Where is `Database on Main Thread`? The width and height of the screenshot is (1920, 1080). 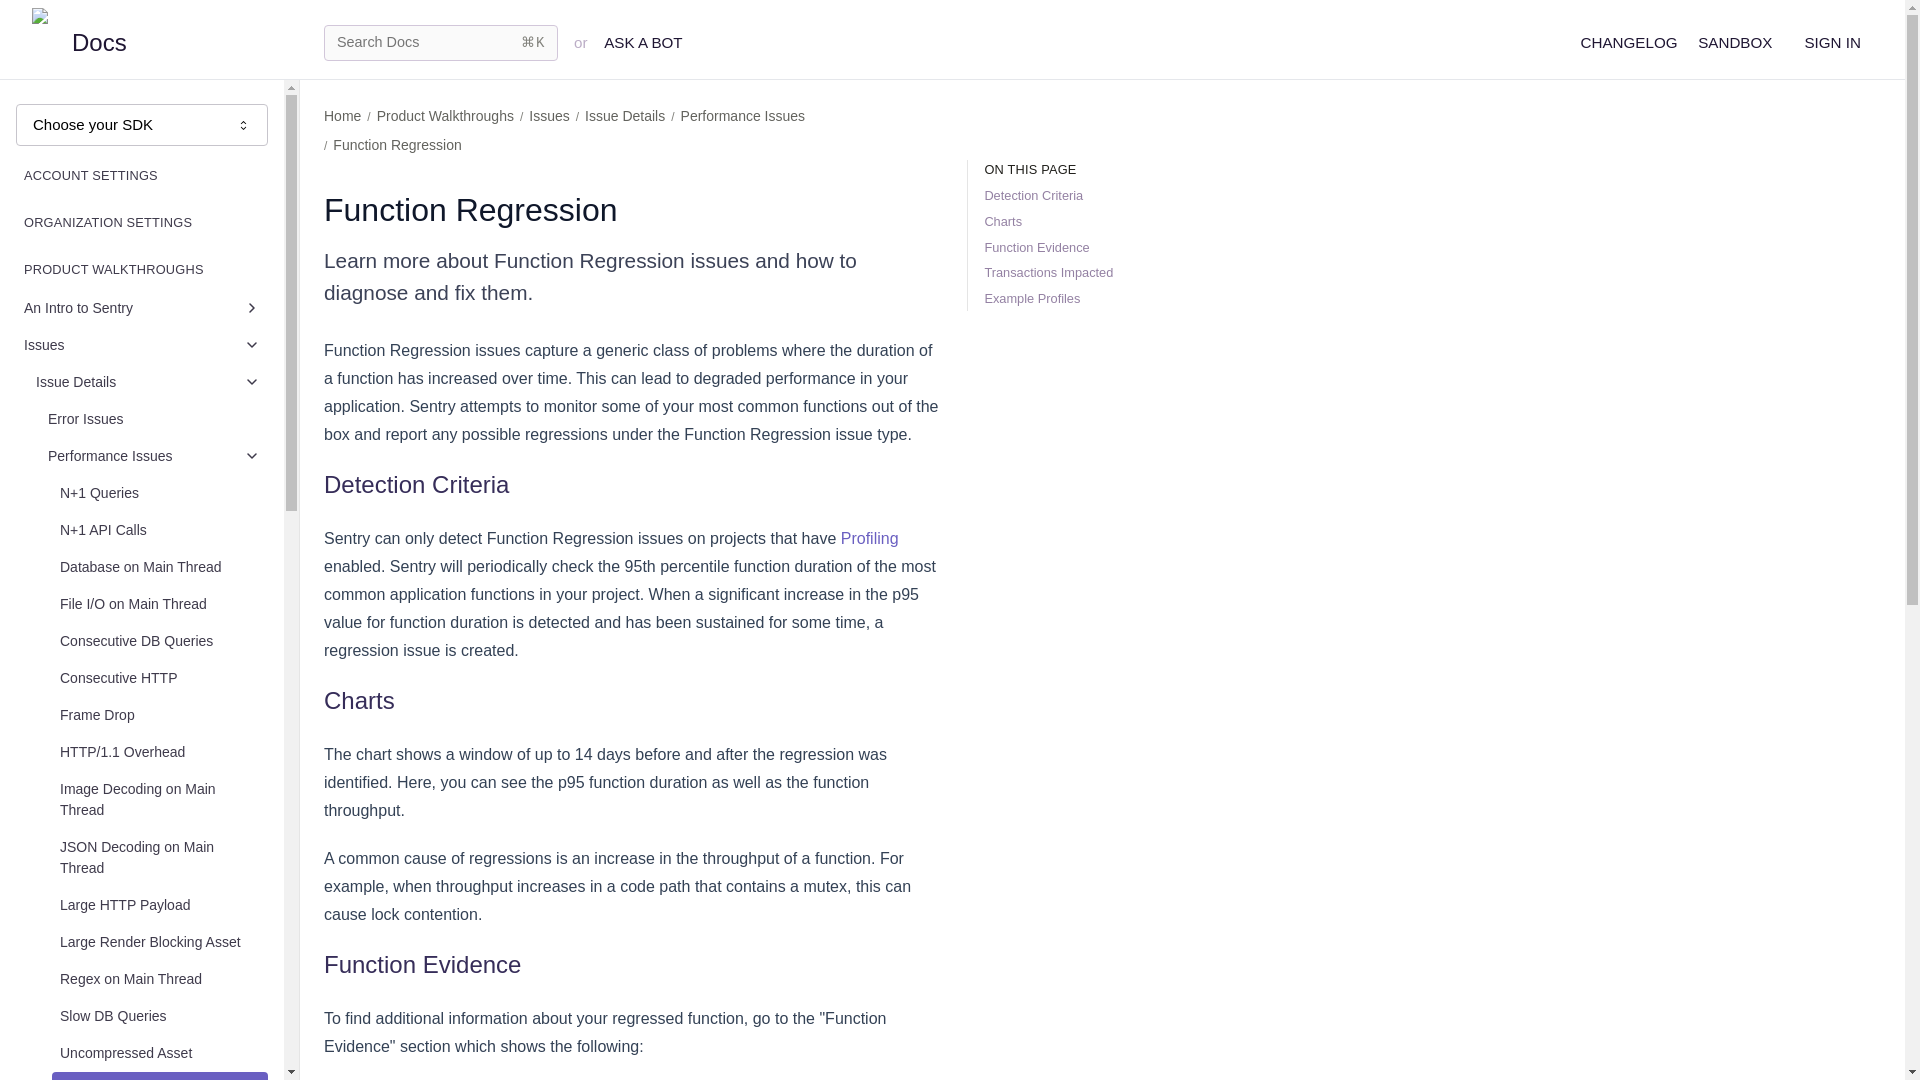 Database on Main Thread is located at coordinates (160, 567).